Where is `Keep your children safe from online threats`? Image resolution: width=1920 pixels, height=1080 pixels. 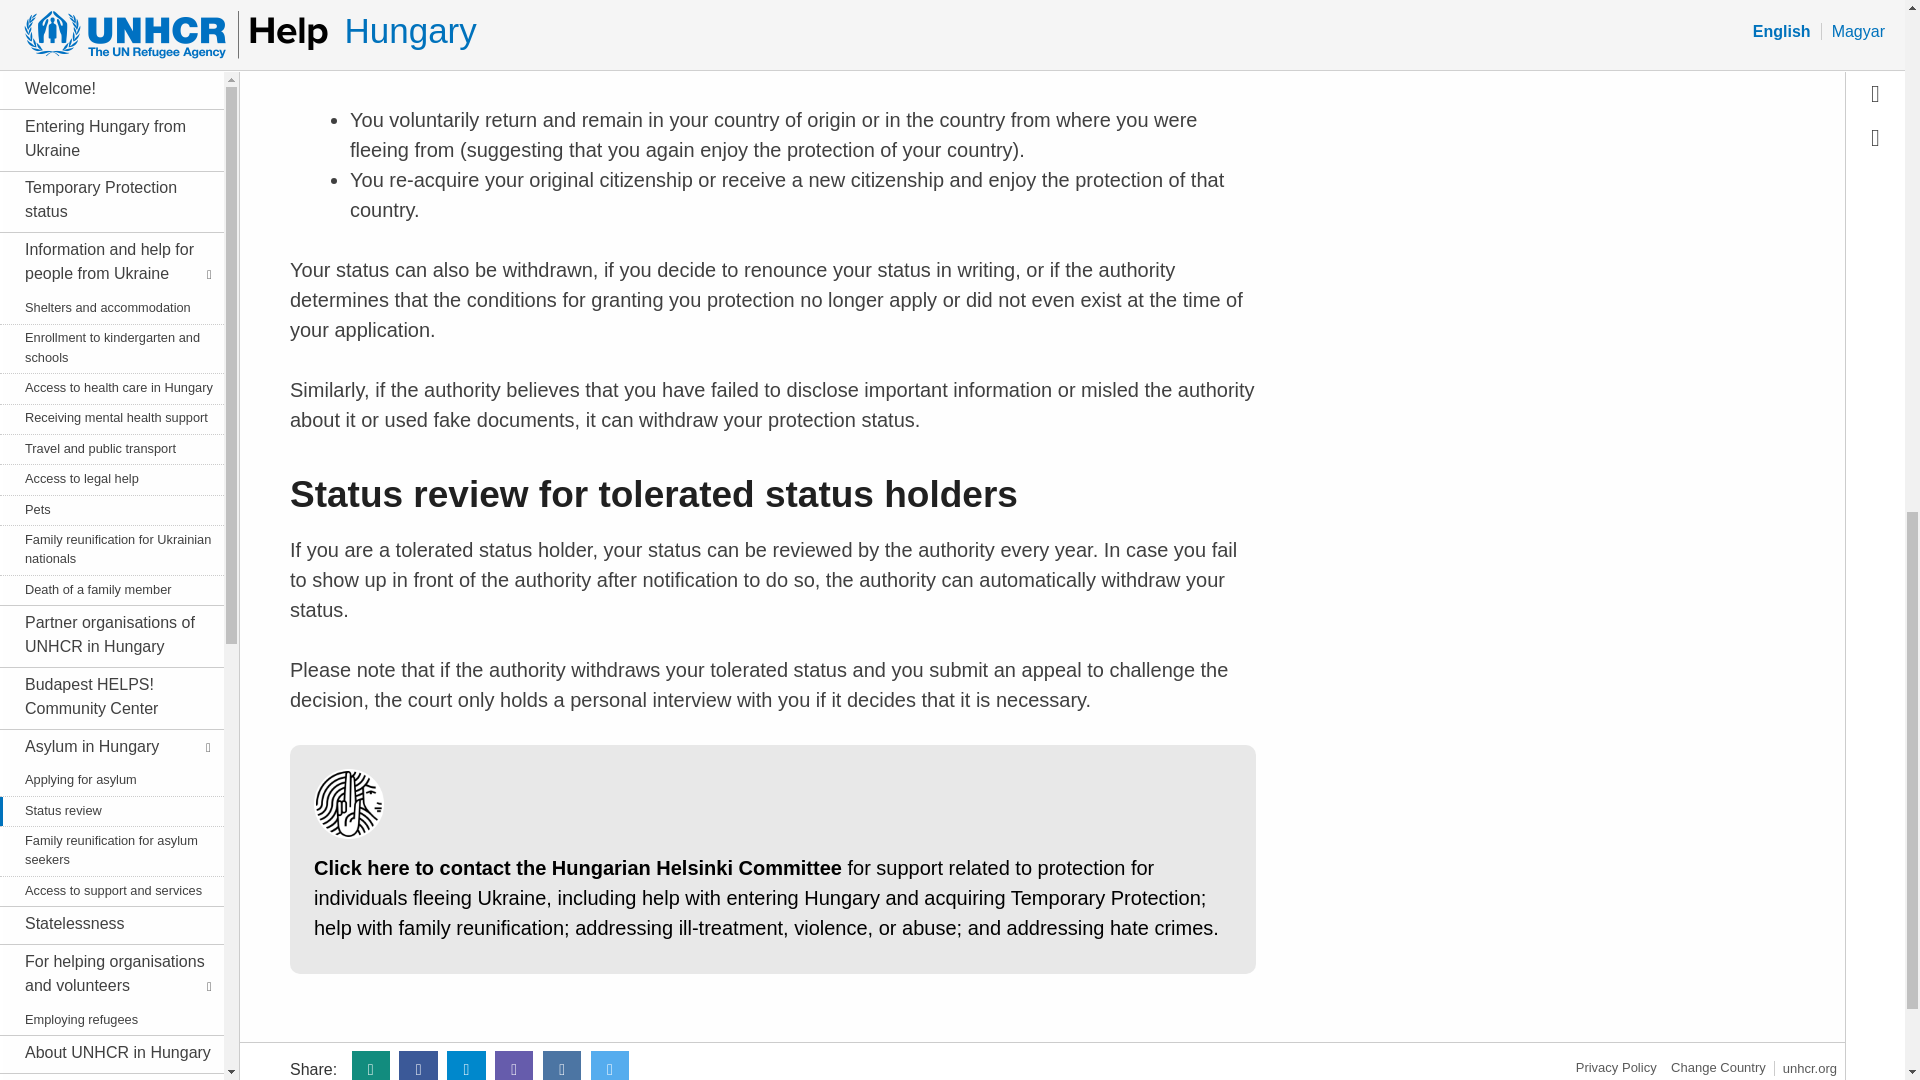
Keep your children safe from online threats is located at coordinates (108, 201).